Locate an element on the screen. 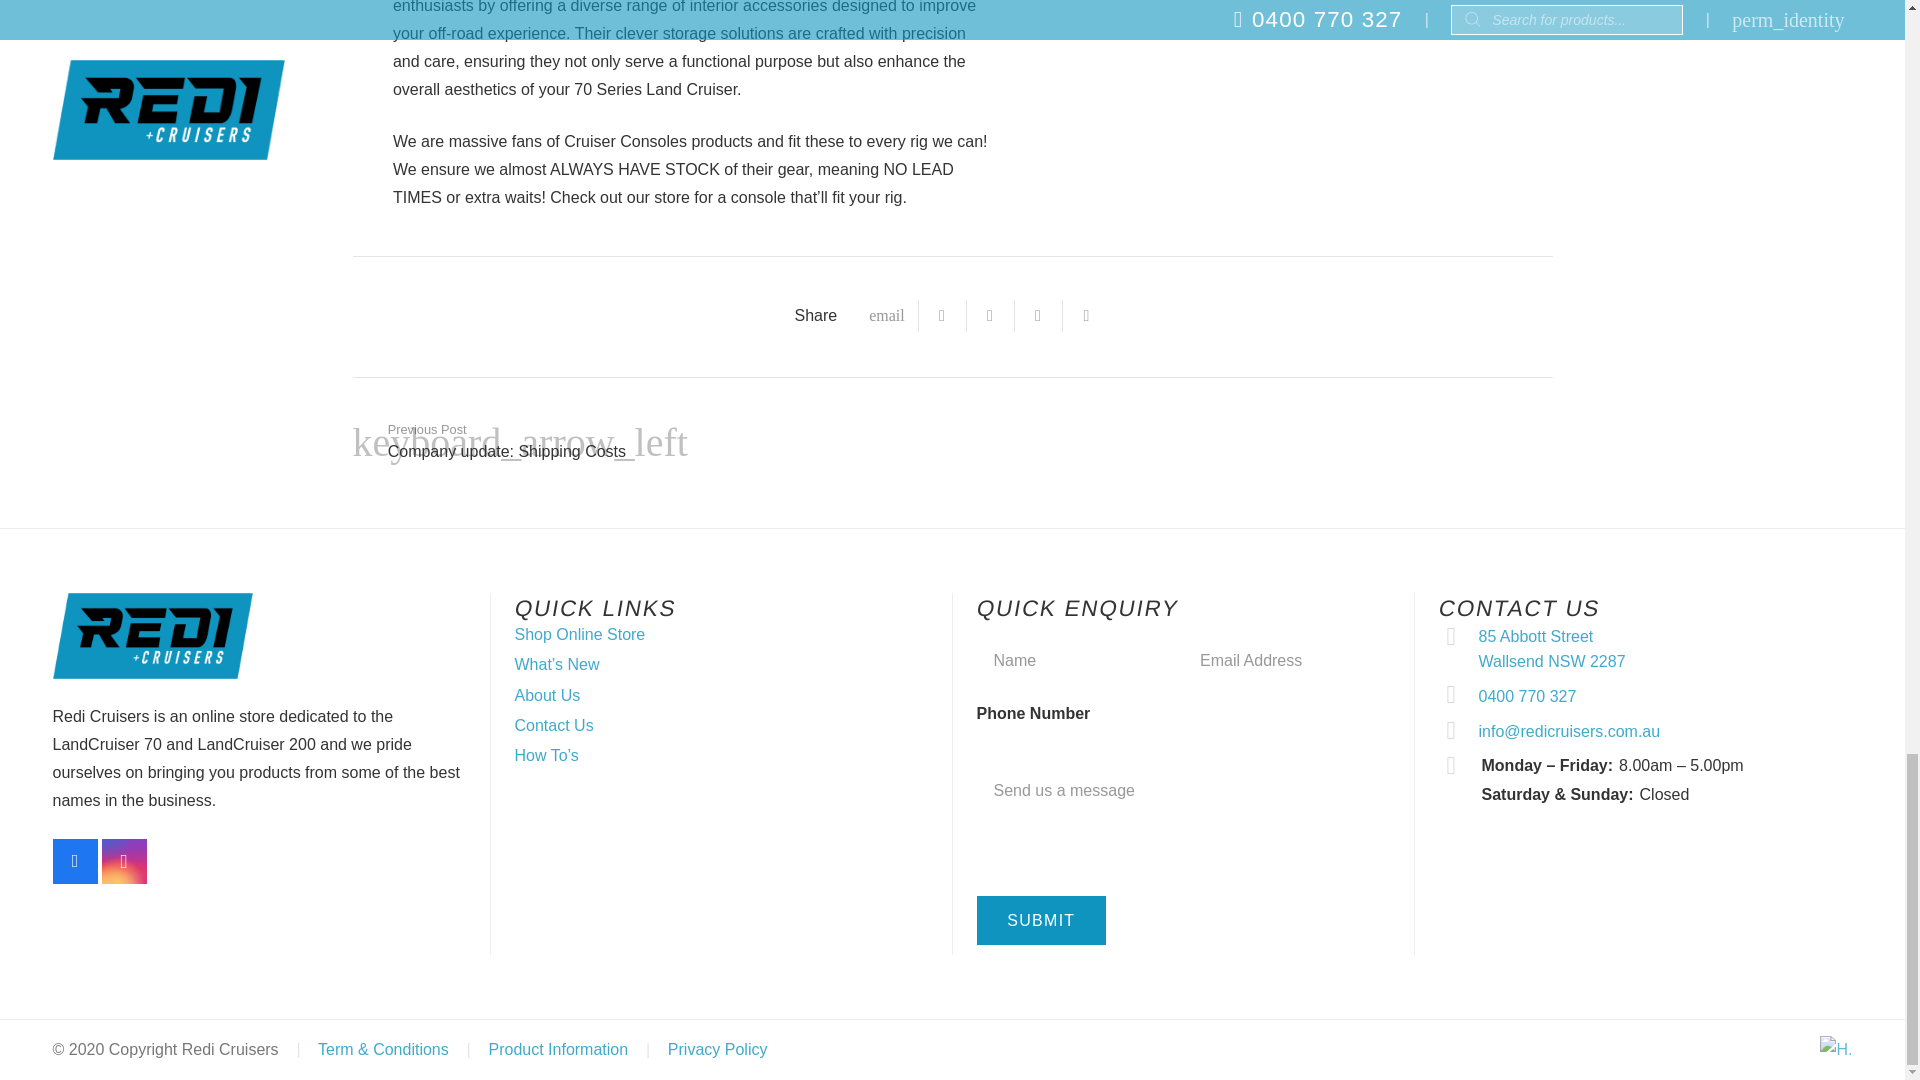 This screenshot has height=1080, width=1920. Submit is located at coordinates (1040, 920).